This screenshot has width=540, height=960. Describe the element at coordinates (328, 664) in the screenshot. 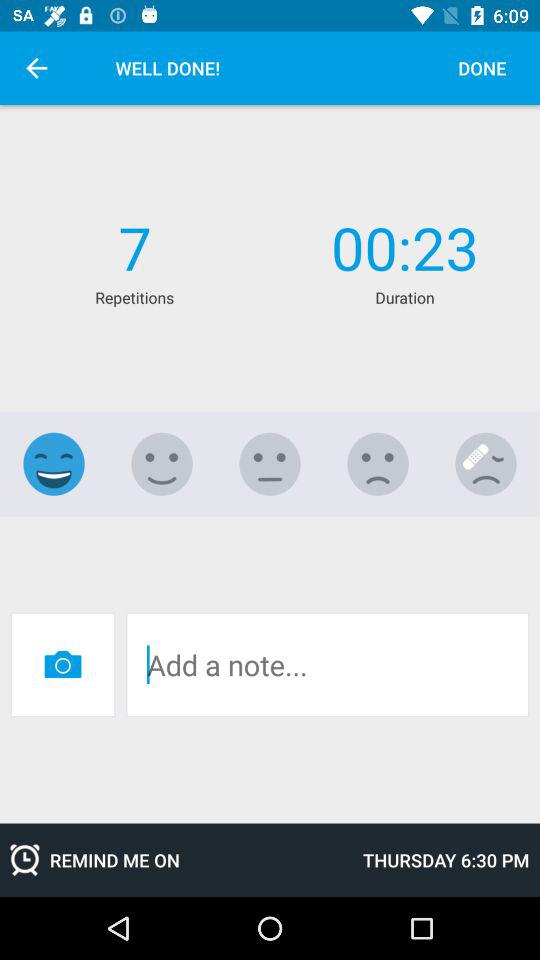

I see `add a note` at that location.